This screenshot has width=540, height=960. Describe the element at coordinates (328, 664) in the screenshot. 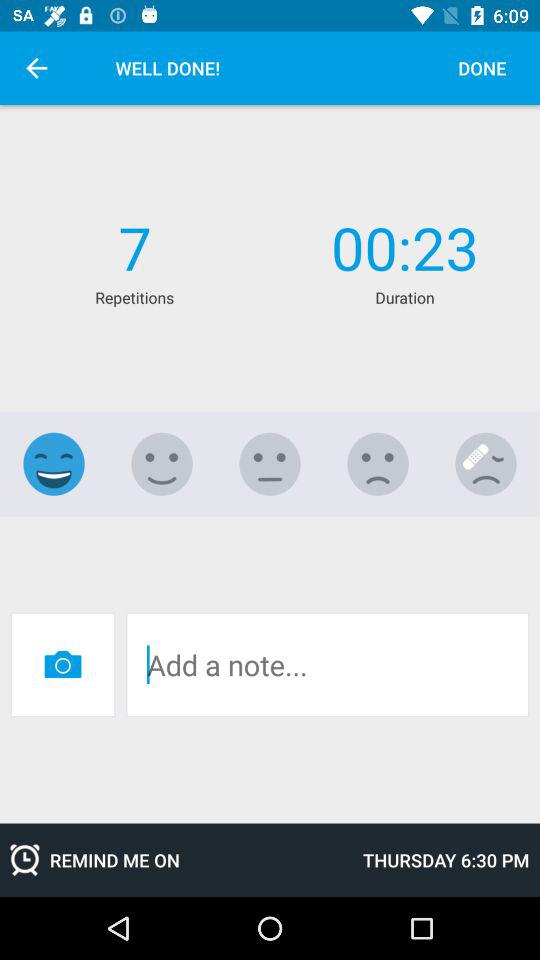

I see `add a note` at that location.